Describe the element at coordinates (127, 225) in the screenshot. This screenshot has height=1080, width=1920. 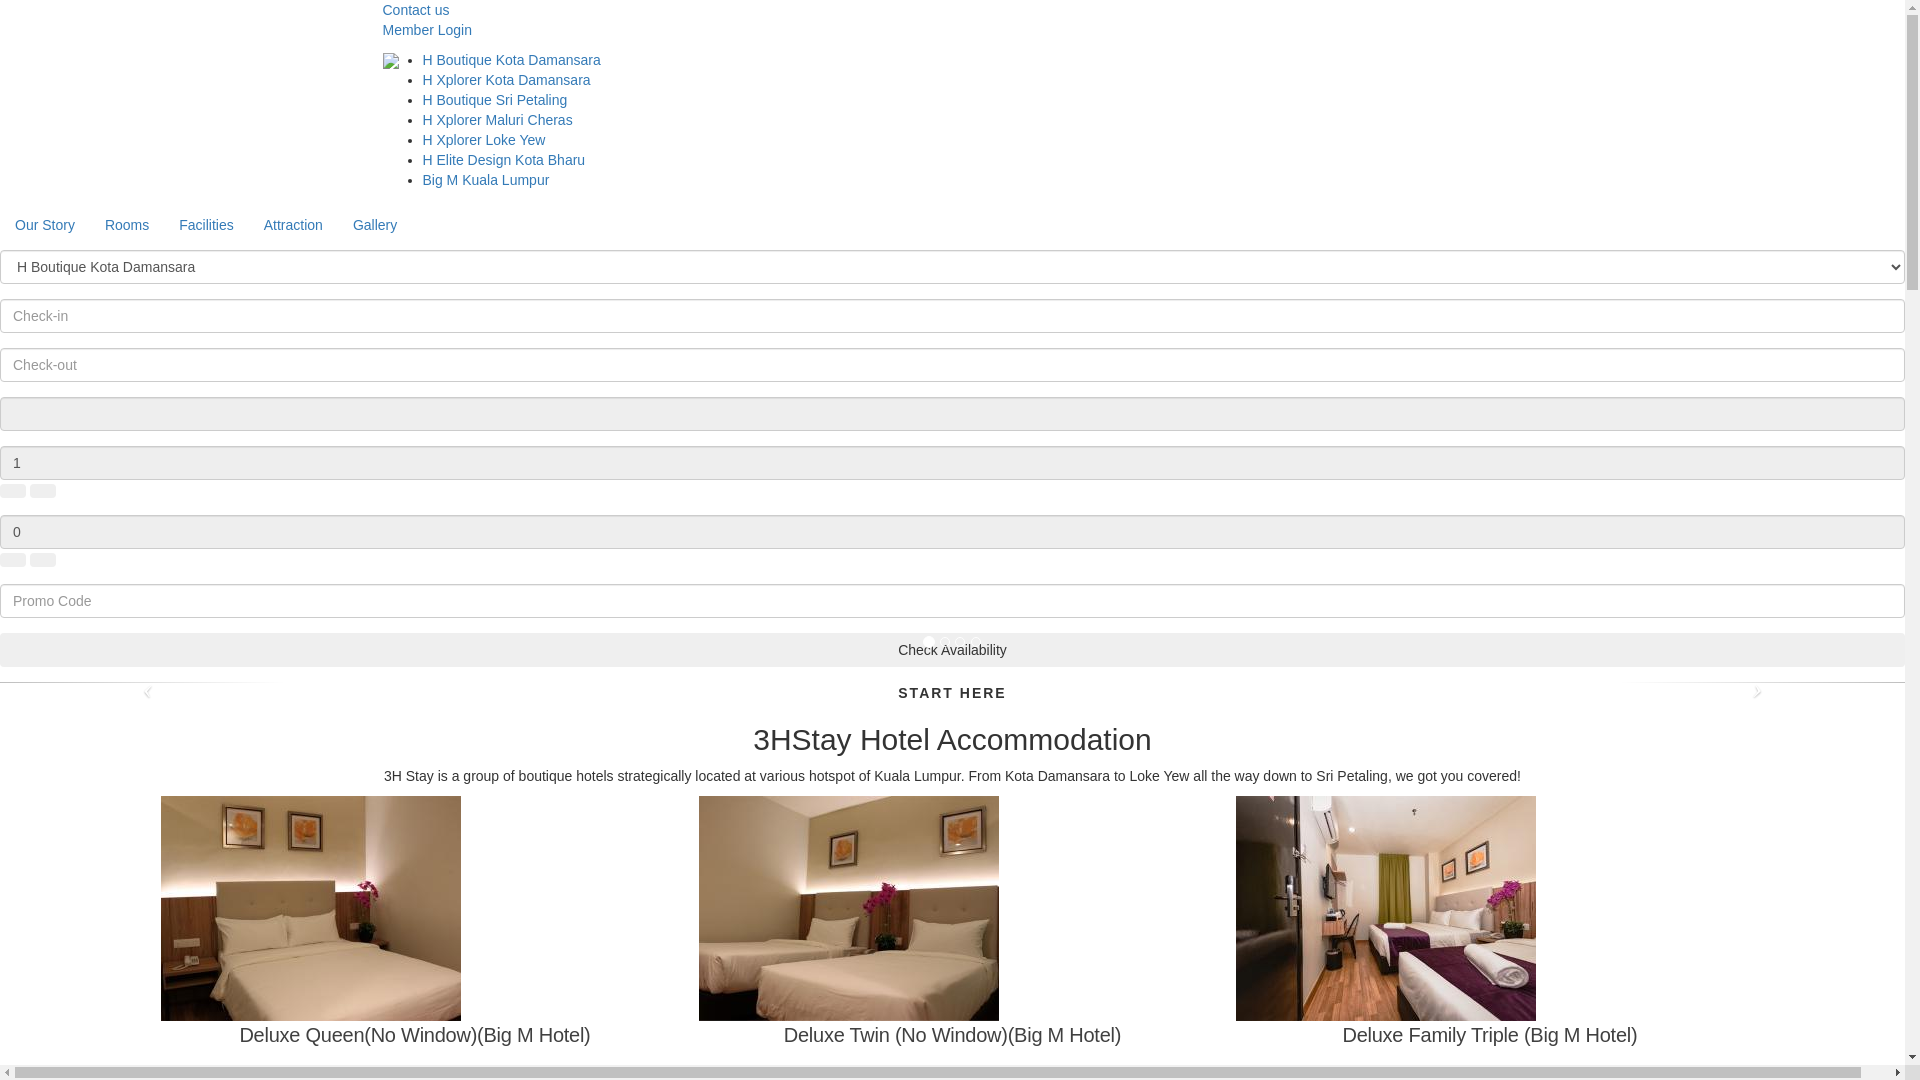
I see `Rooms` at that location.